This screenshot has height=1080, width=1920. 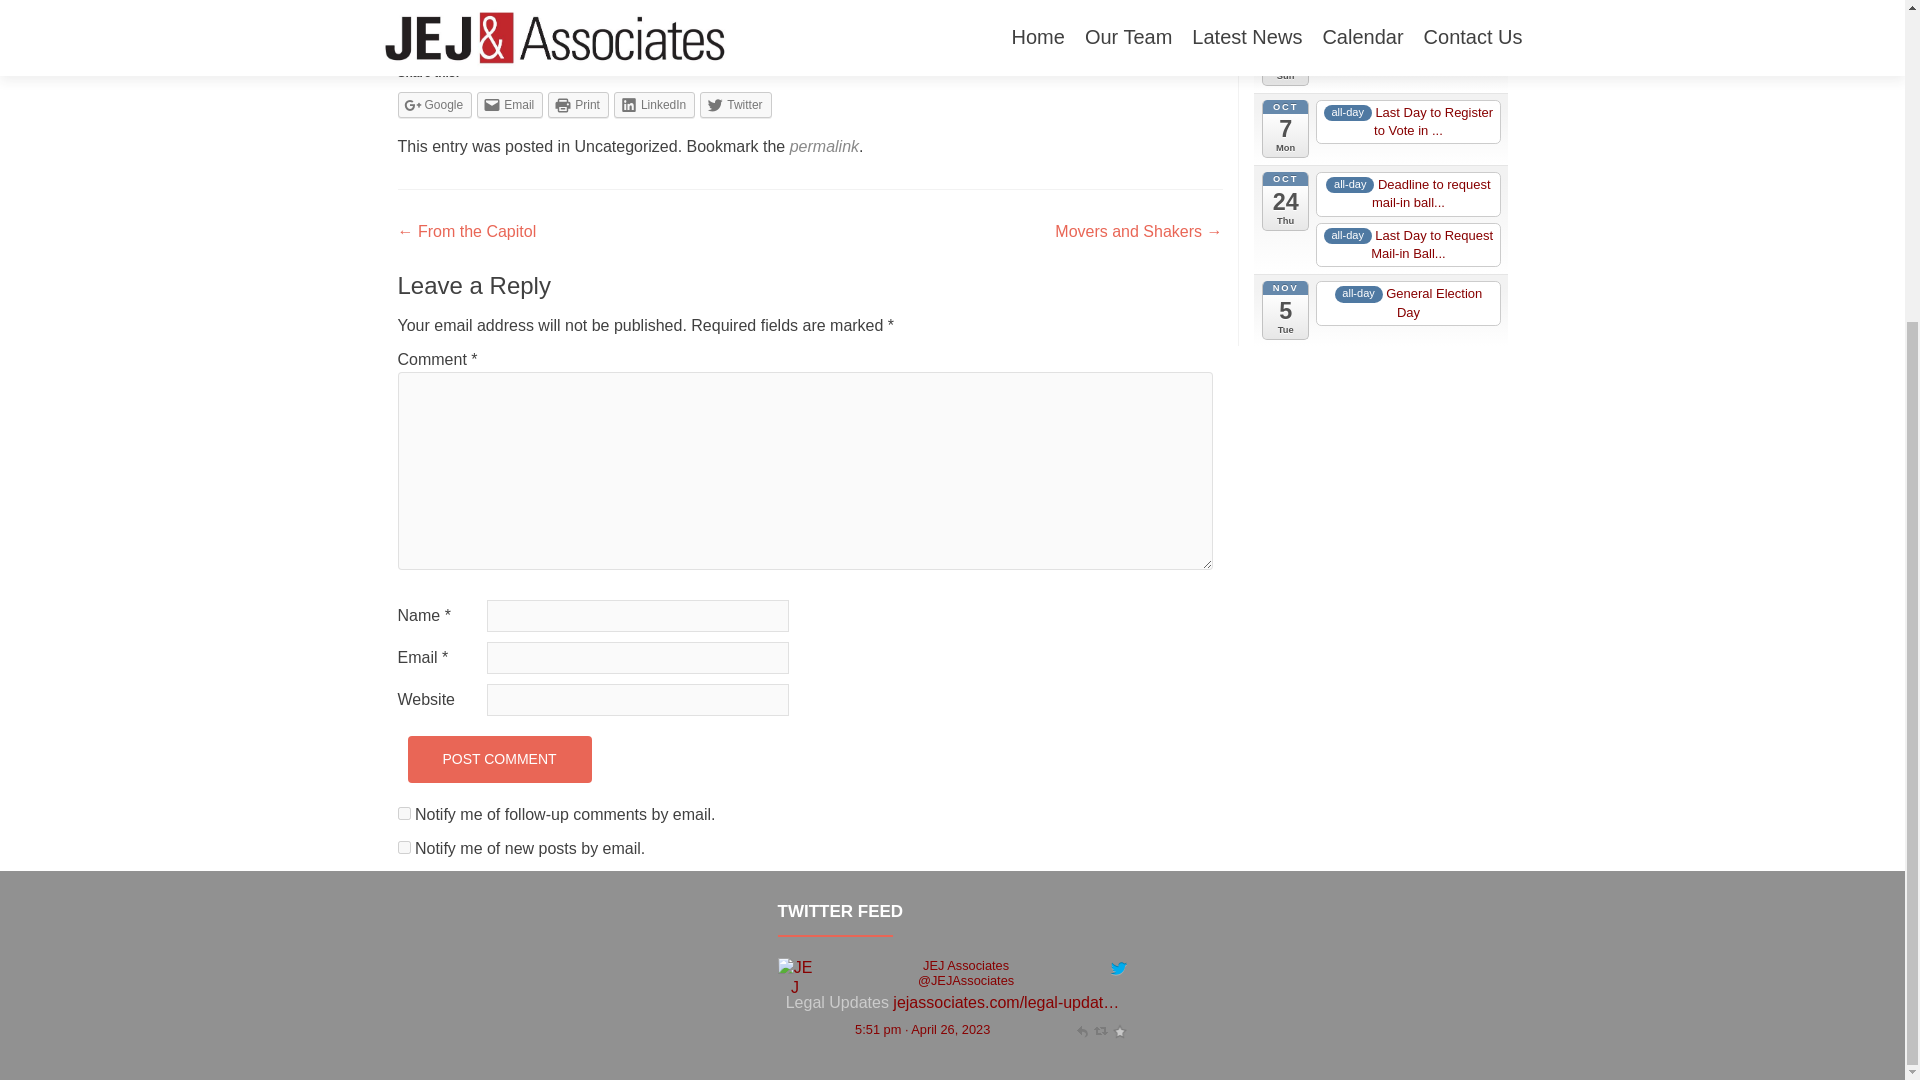 What do you see at coordinates (1080, 18) in the screenshot?
I see `here` at bounding box center [1080, 18].